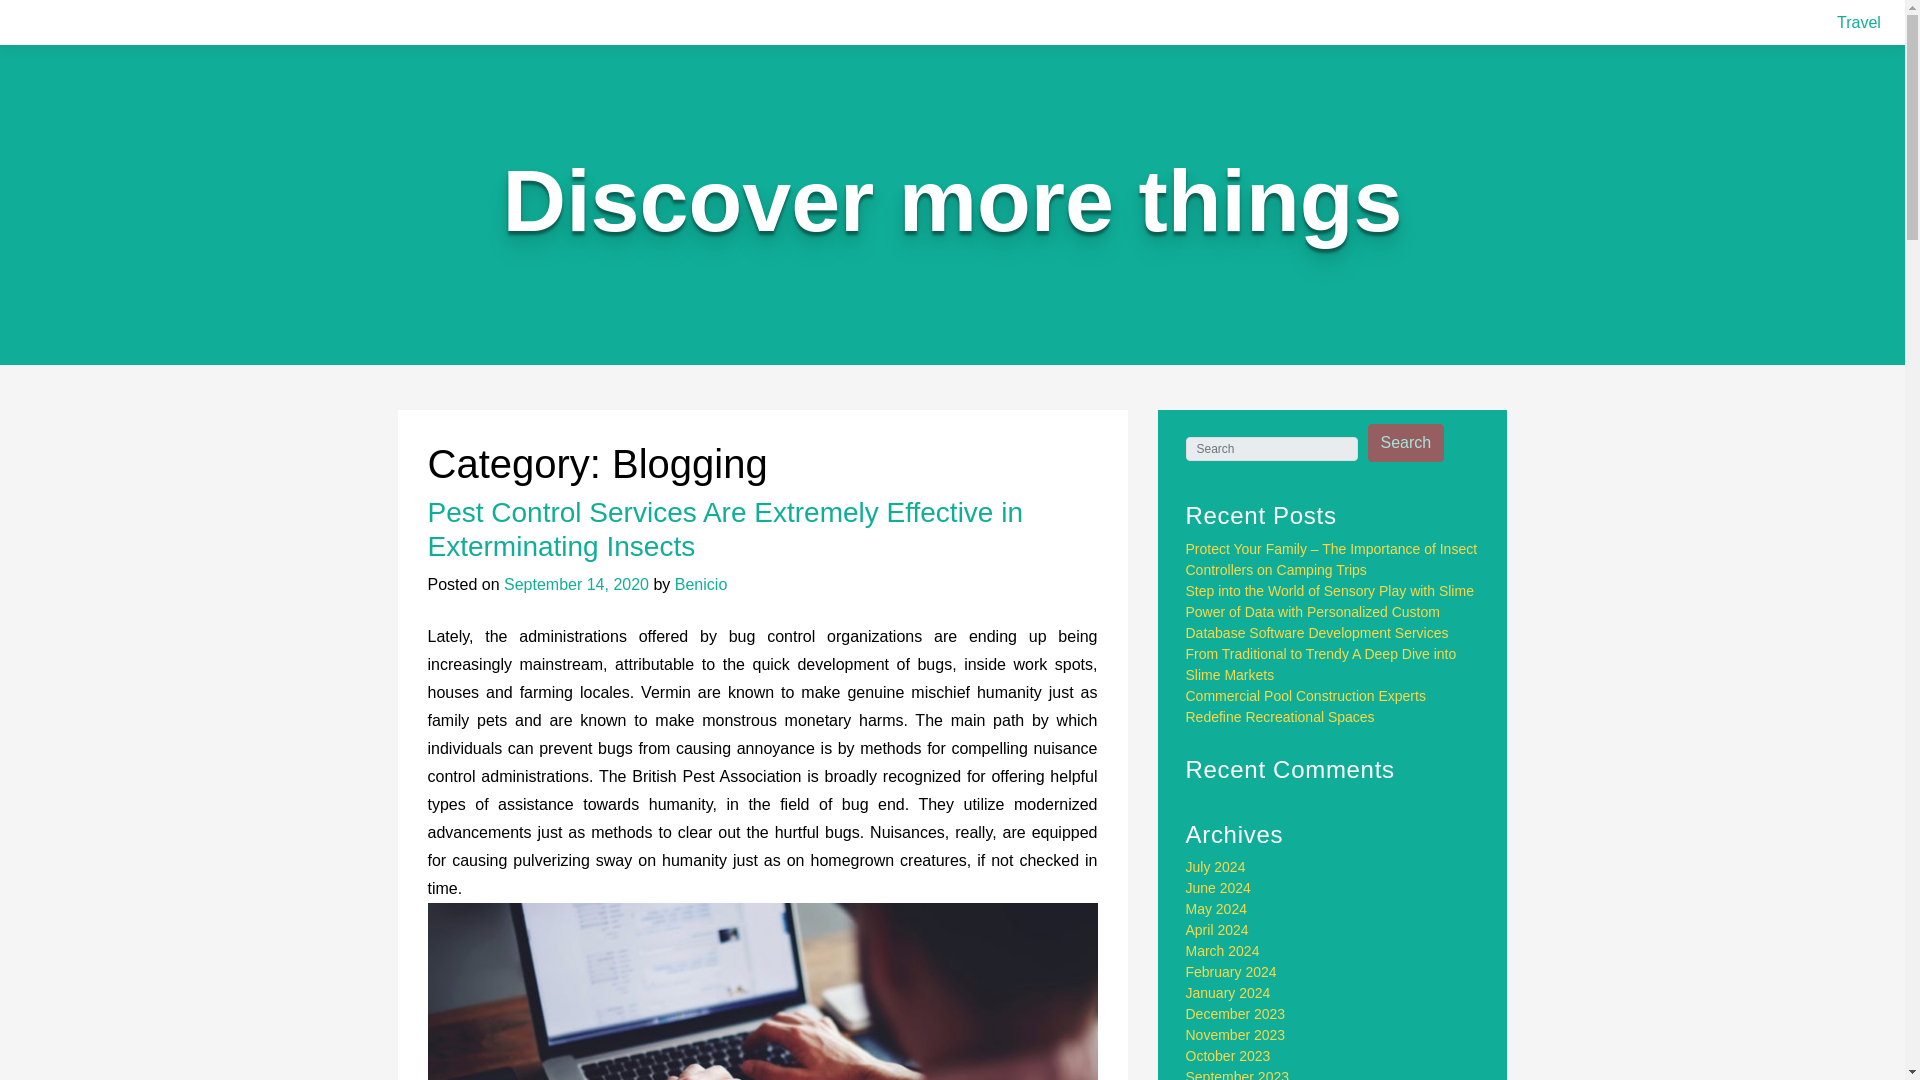  I want to click on Step into the World of Sensory Play with Slime, so click(1330, 591).